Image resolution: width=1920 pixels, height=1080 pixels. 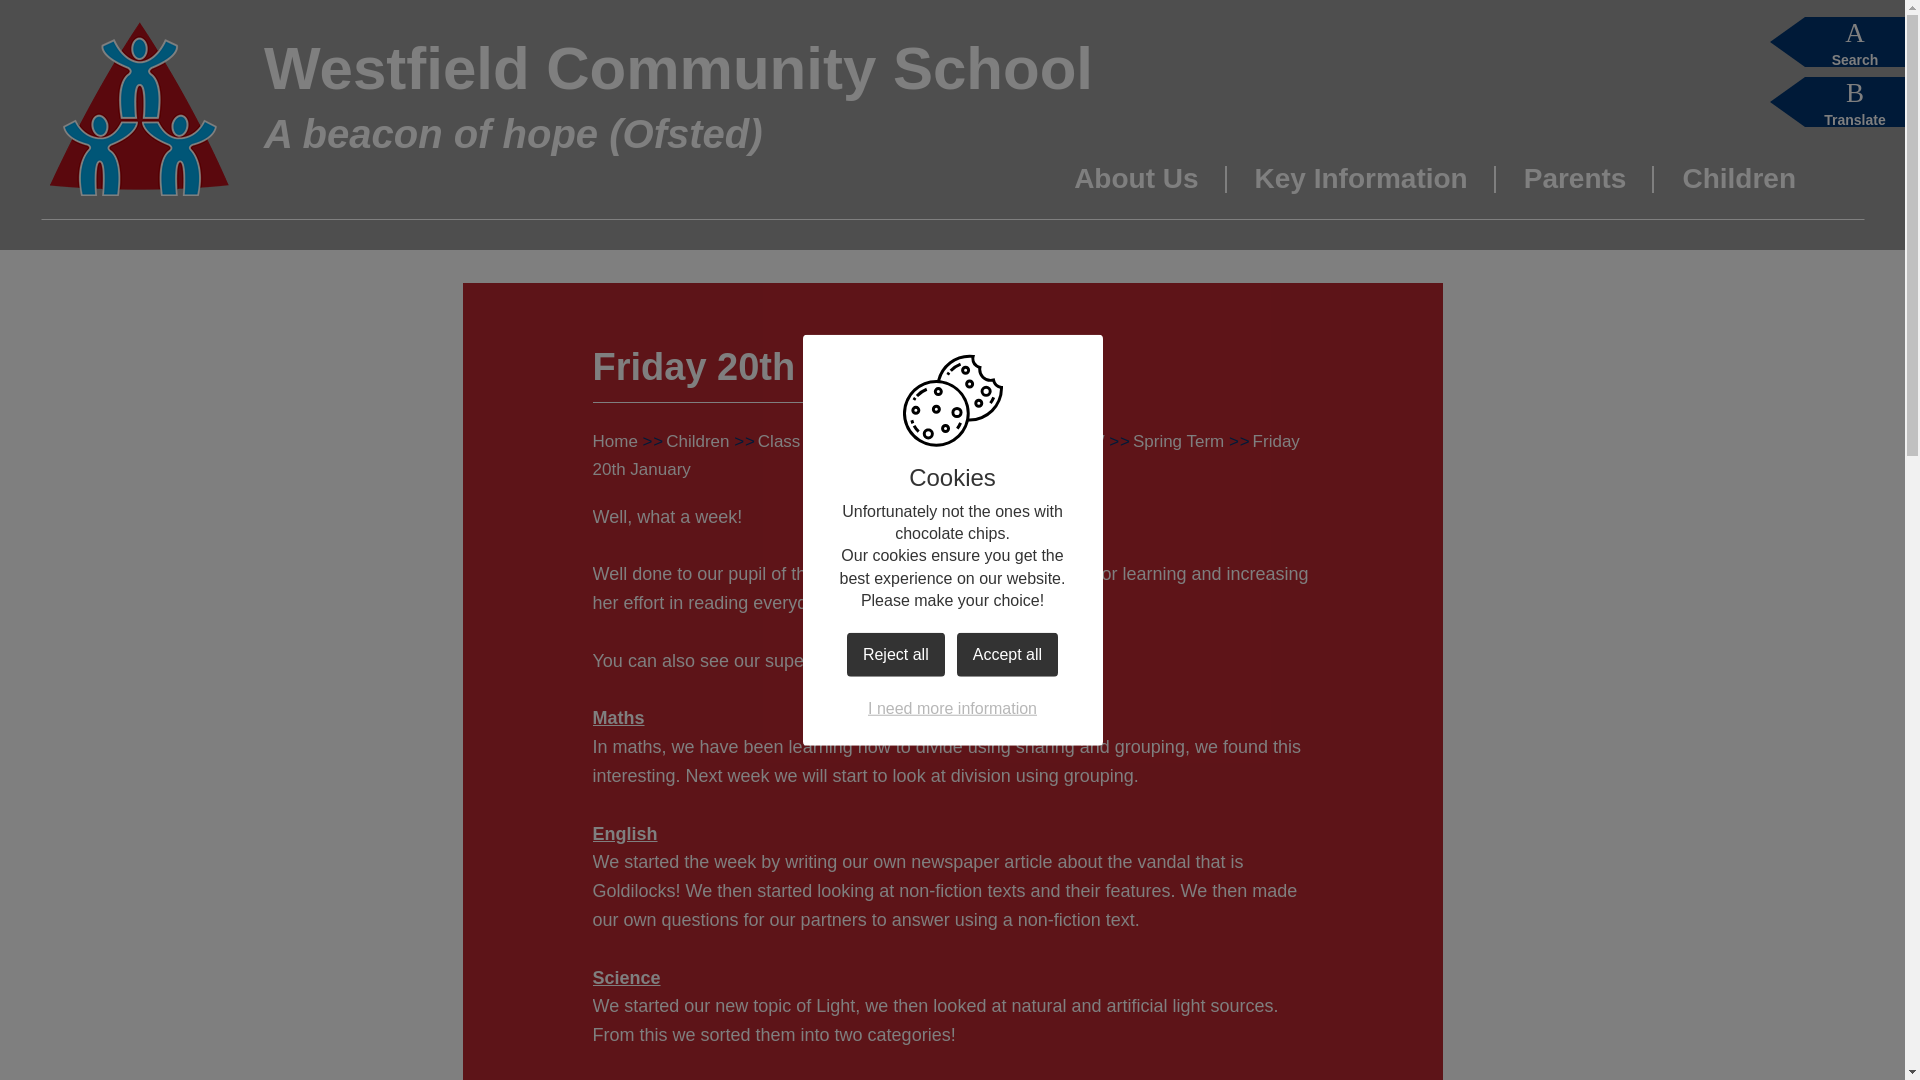 What do you see at coordinates (1360, 188) in the screenshot?
I see `Key Information` at bounding box center [1360, 188].